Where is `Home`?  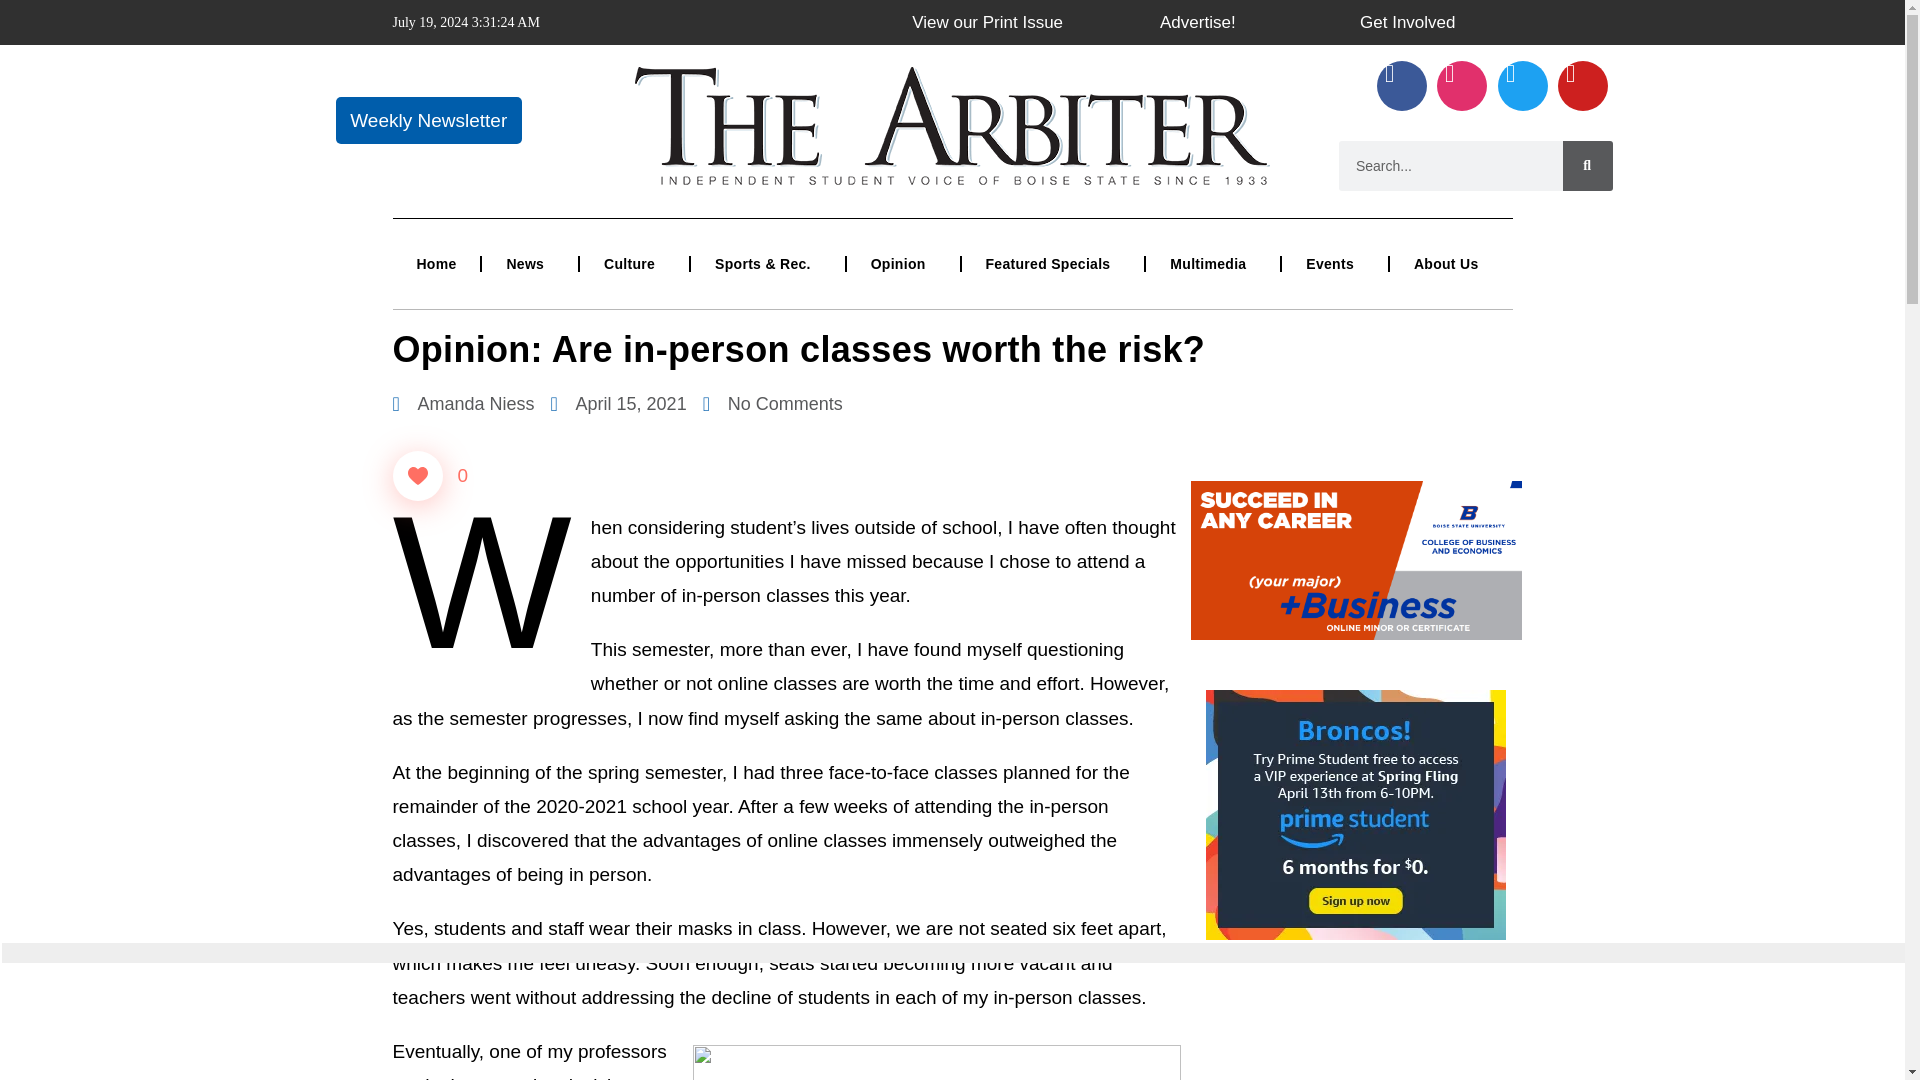
Home is located at coordinates (436, 264).